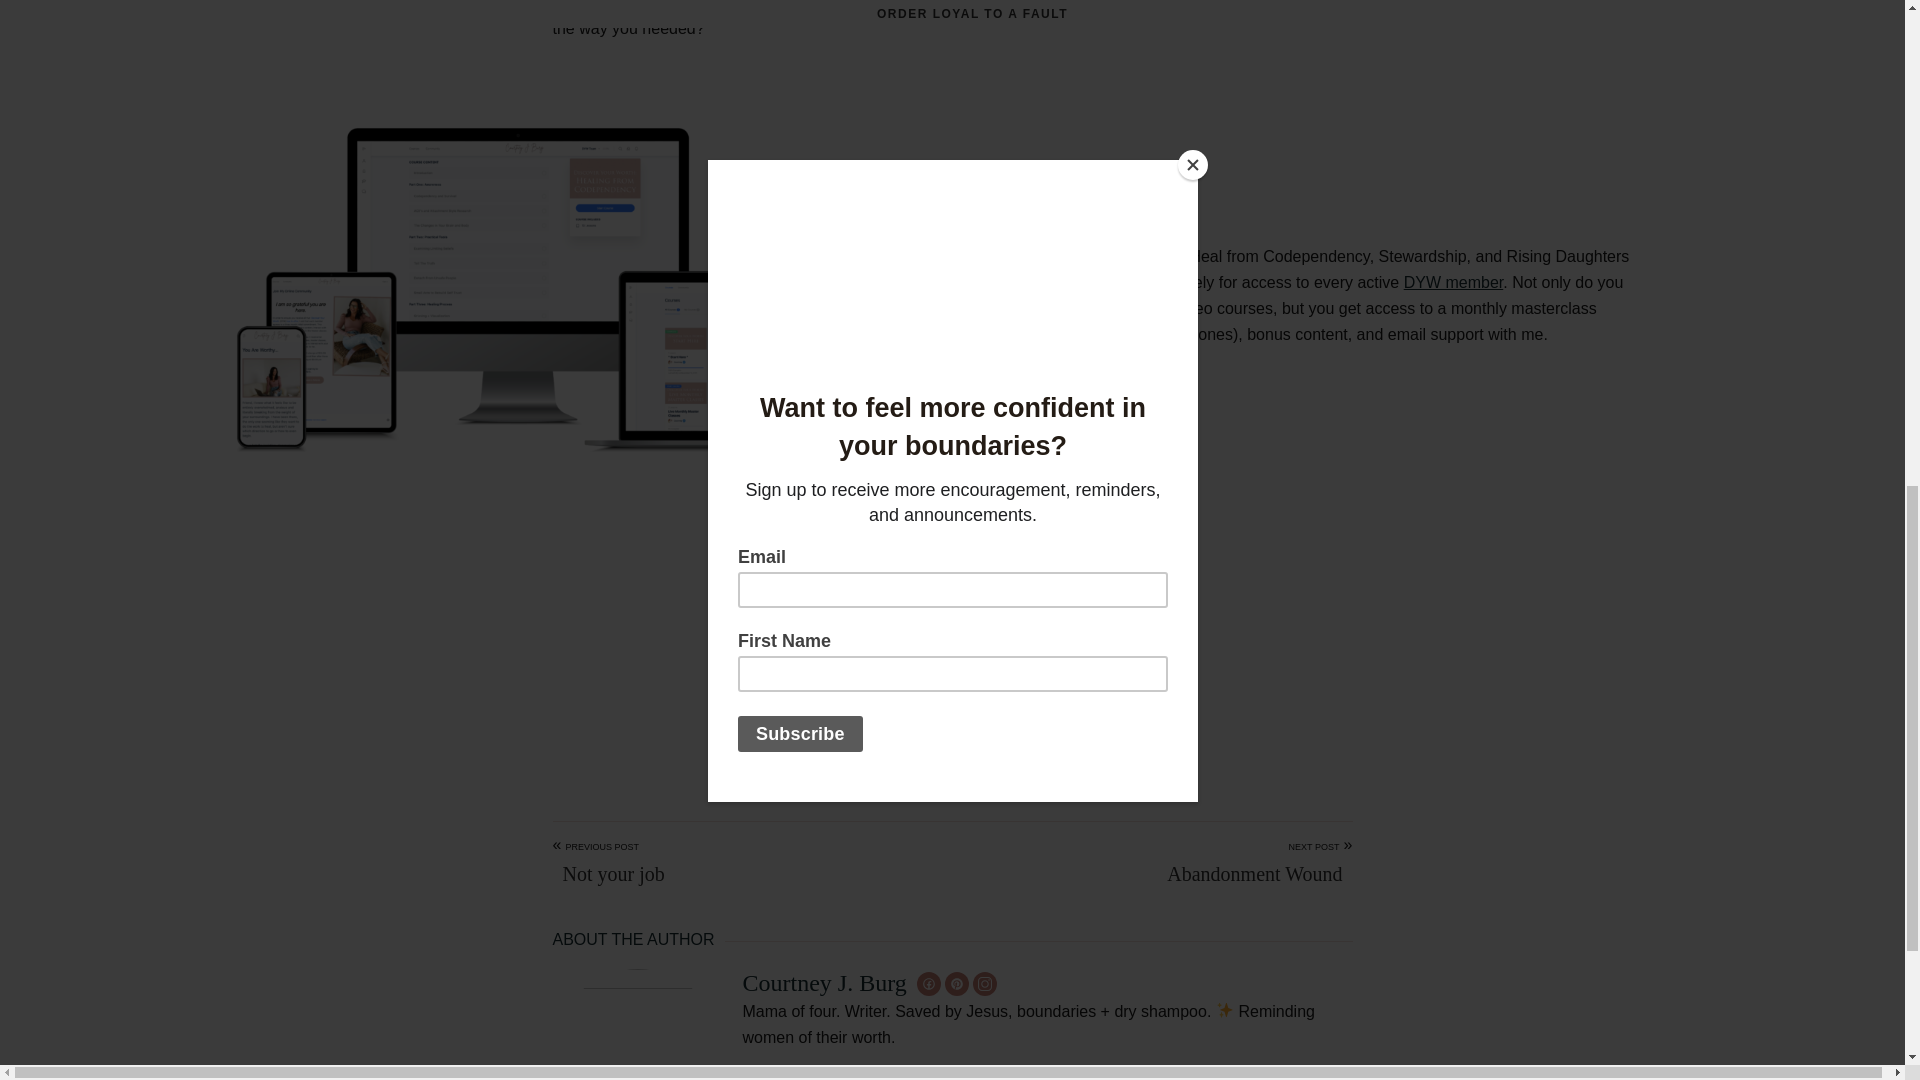 Image resolution: width=1920 pixels, height=1080 pixels. What do you see at coordinates (972, 726) in the screenshot?
I see `Threads` at bounding box center [972, 726].